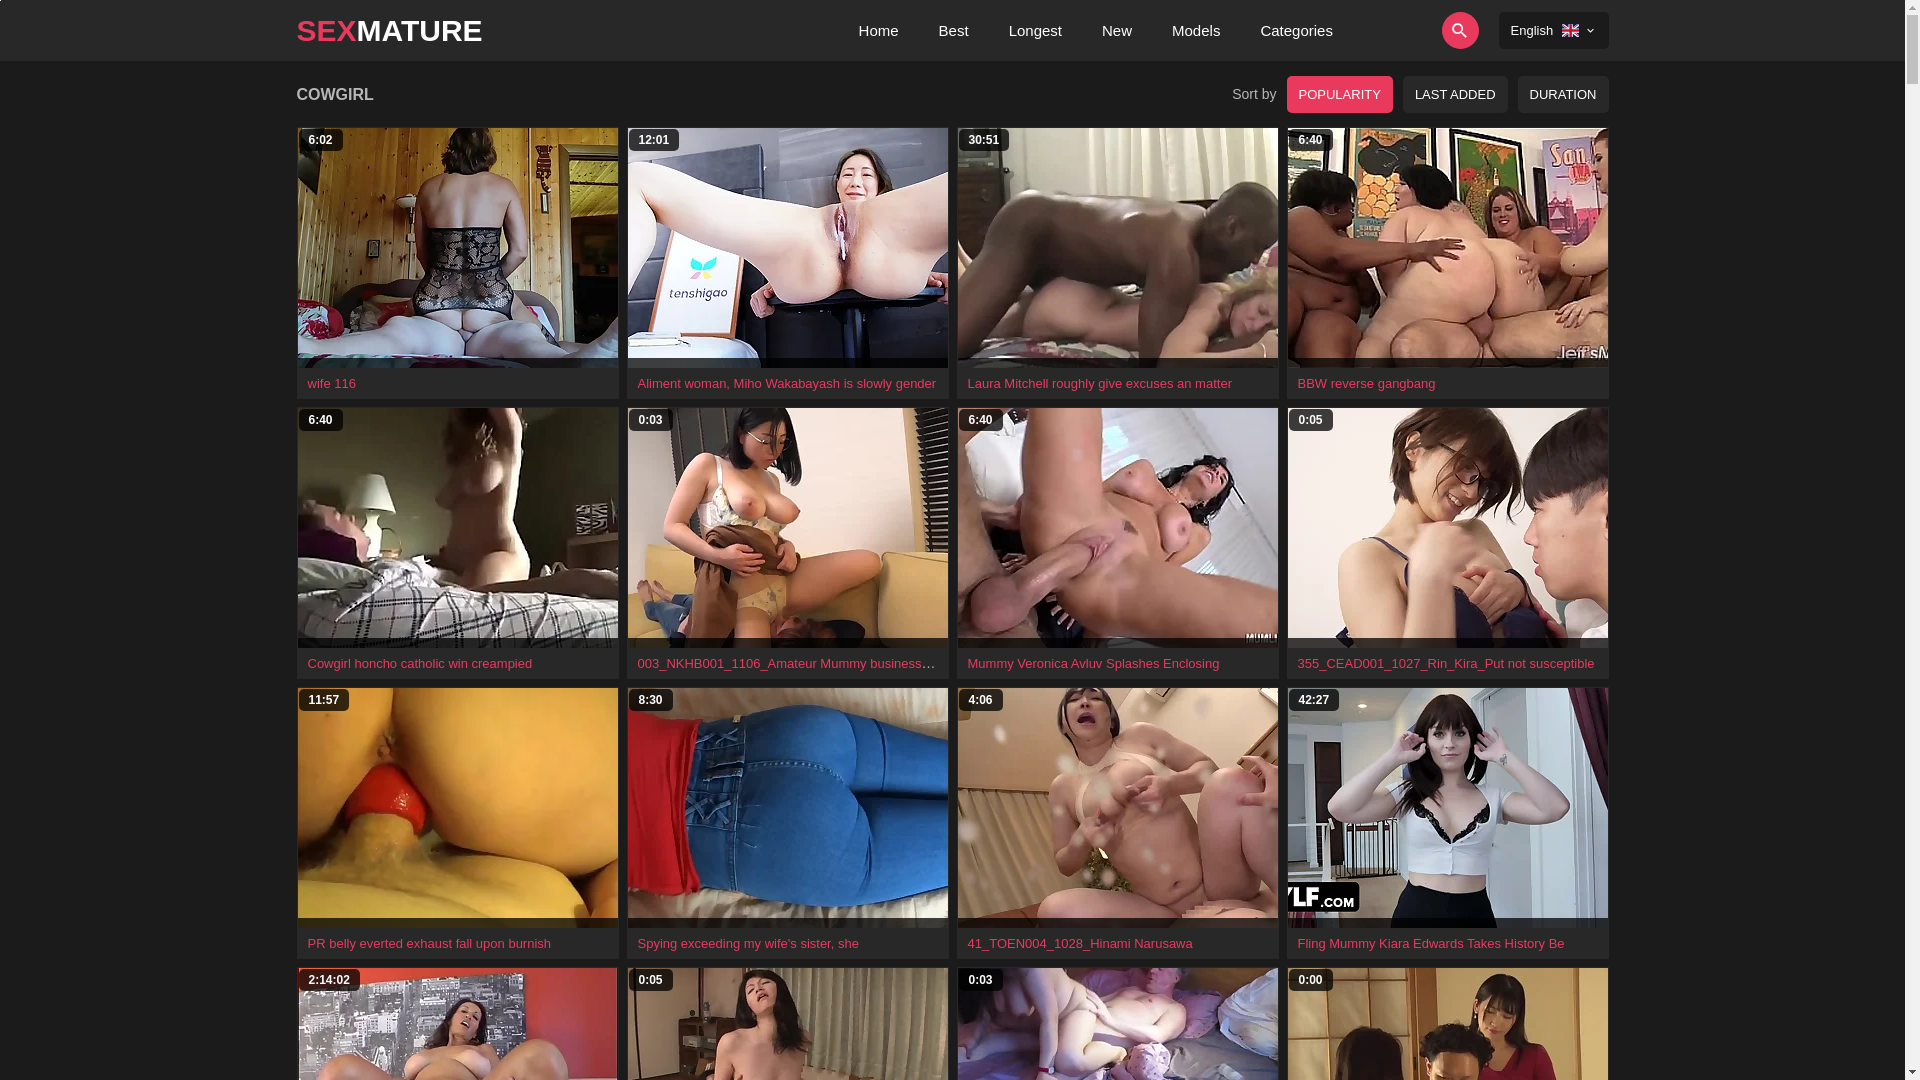 Image resolution: width=1920 pixels, height=1080 pixels. What do you see at coordinates (389, 30) in the screenshot?
I see `SEXMATURE` at bounding box center [389, 30].